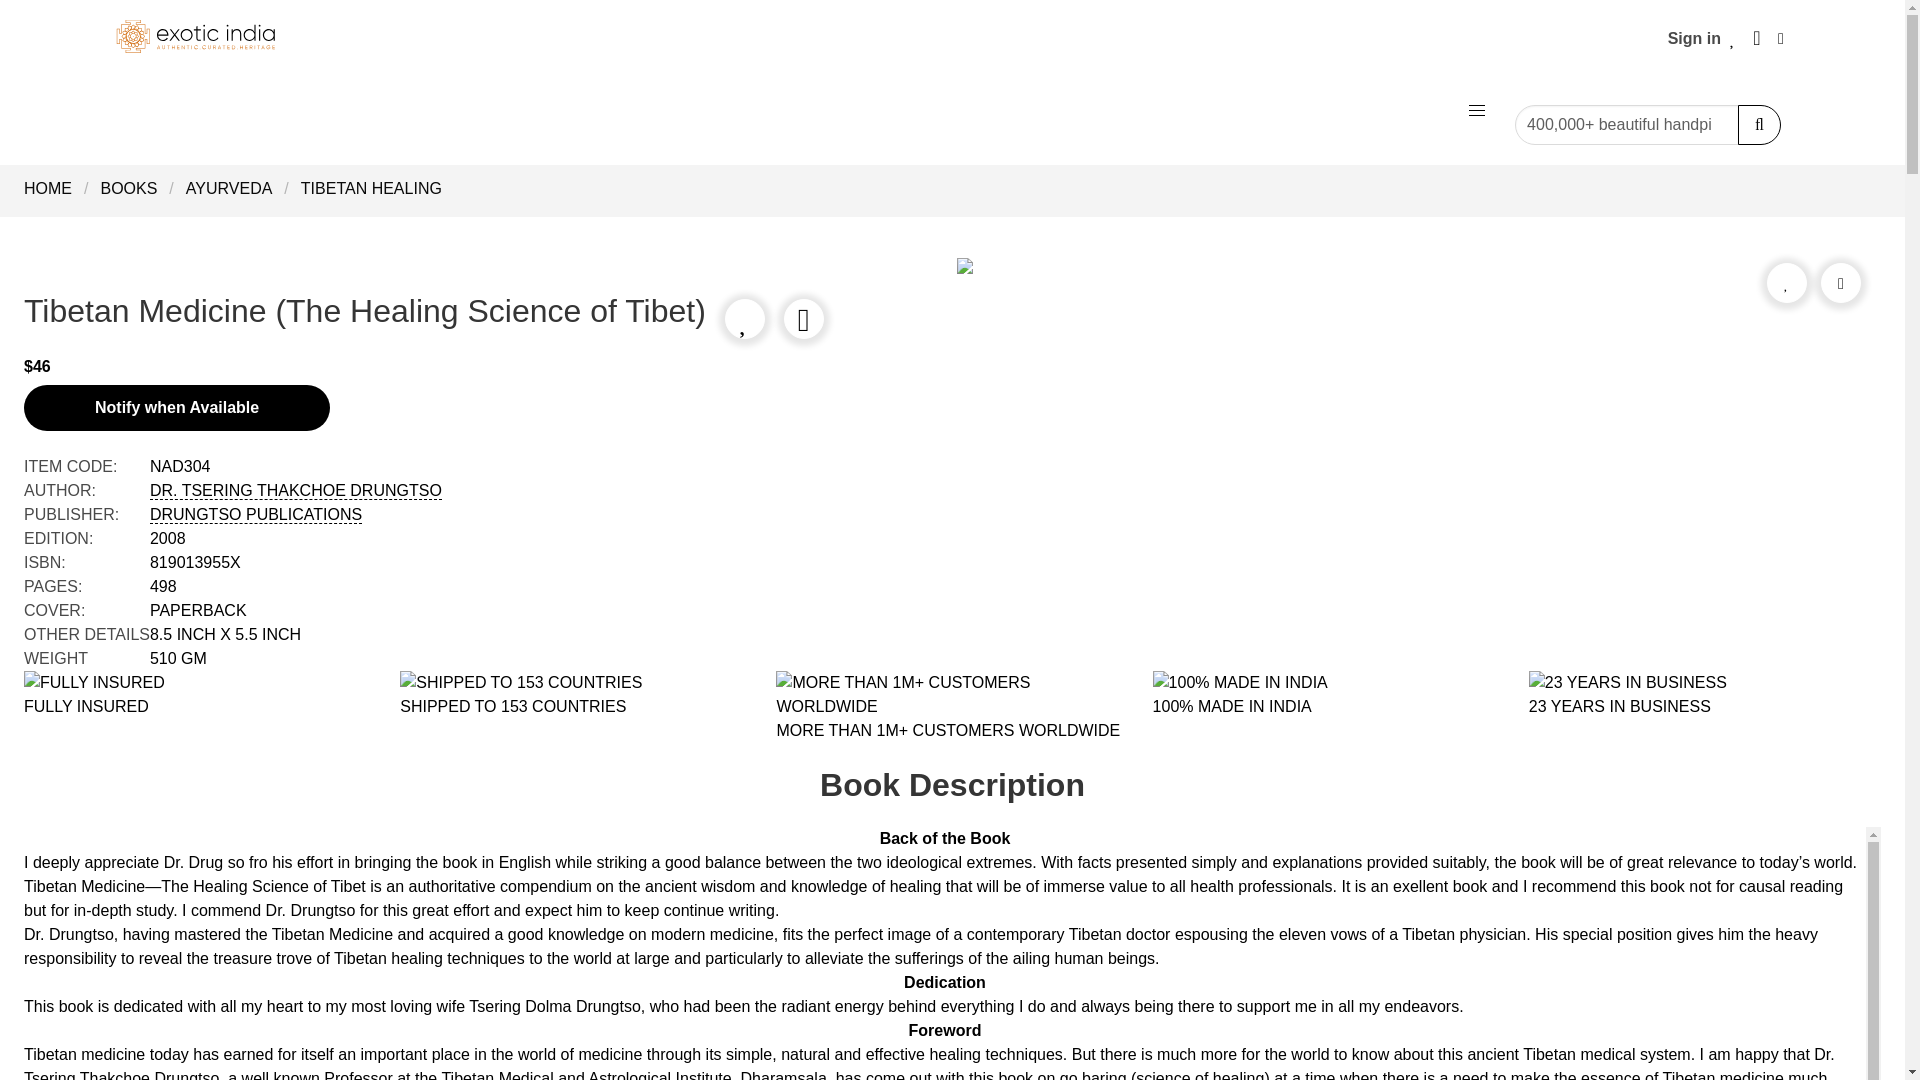 The width and height of the screenshot is (1920, 1080). Describe the element at coordinates (1732, 38) in the screenshot. I see `Wishlist` at that location.